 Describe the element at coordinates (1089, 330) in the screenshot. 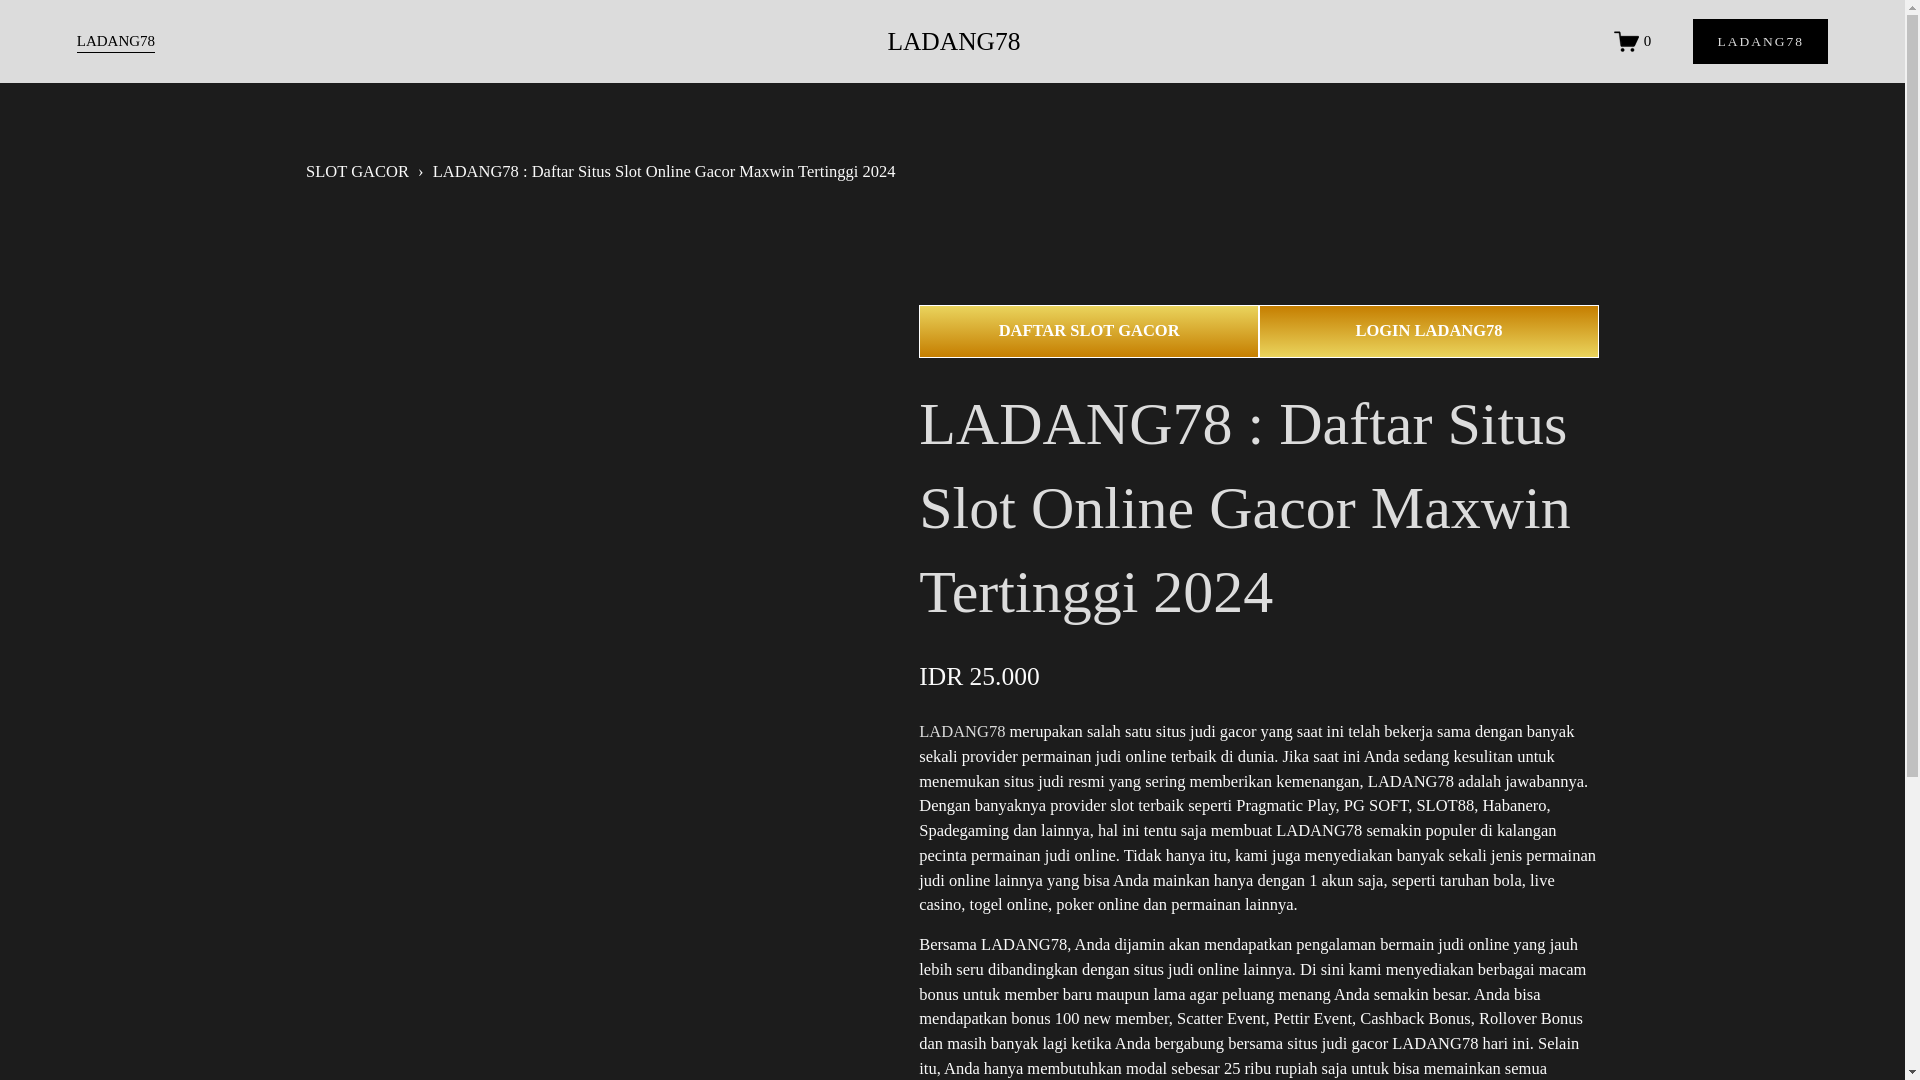

I see `DAFTAR SLOT GACOR` at that location.